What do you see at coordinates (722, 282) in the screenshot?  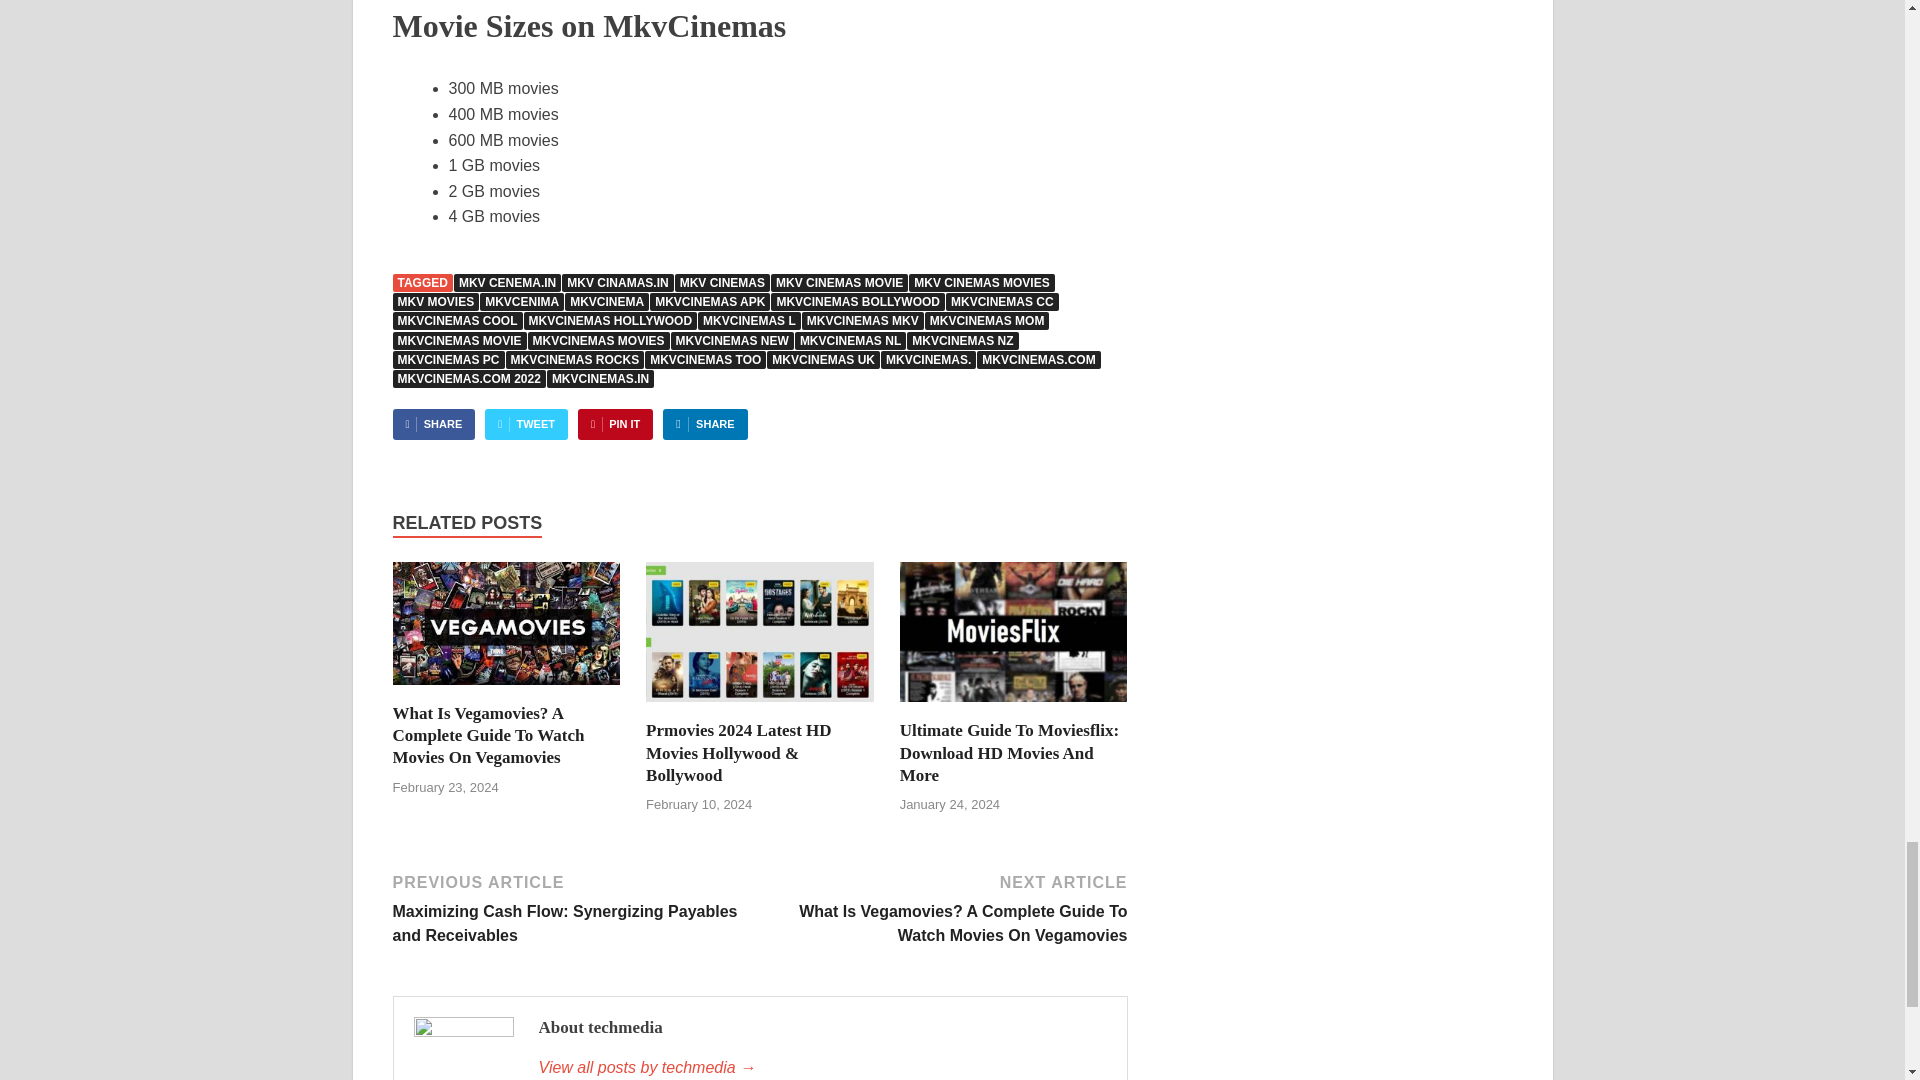 I see `MKV CINEMAS` at bounding box center [722, 282].